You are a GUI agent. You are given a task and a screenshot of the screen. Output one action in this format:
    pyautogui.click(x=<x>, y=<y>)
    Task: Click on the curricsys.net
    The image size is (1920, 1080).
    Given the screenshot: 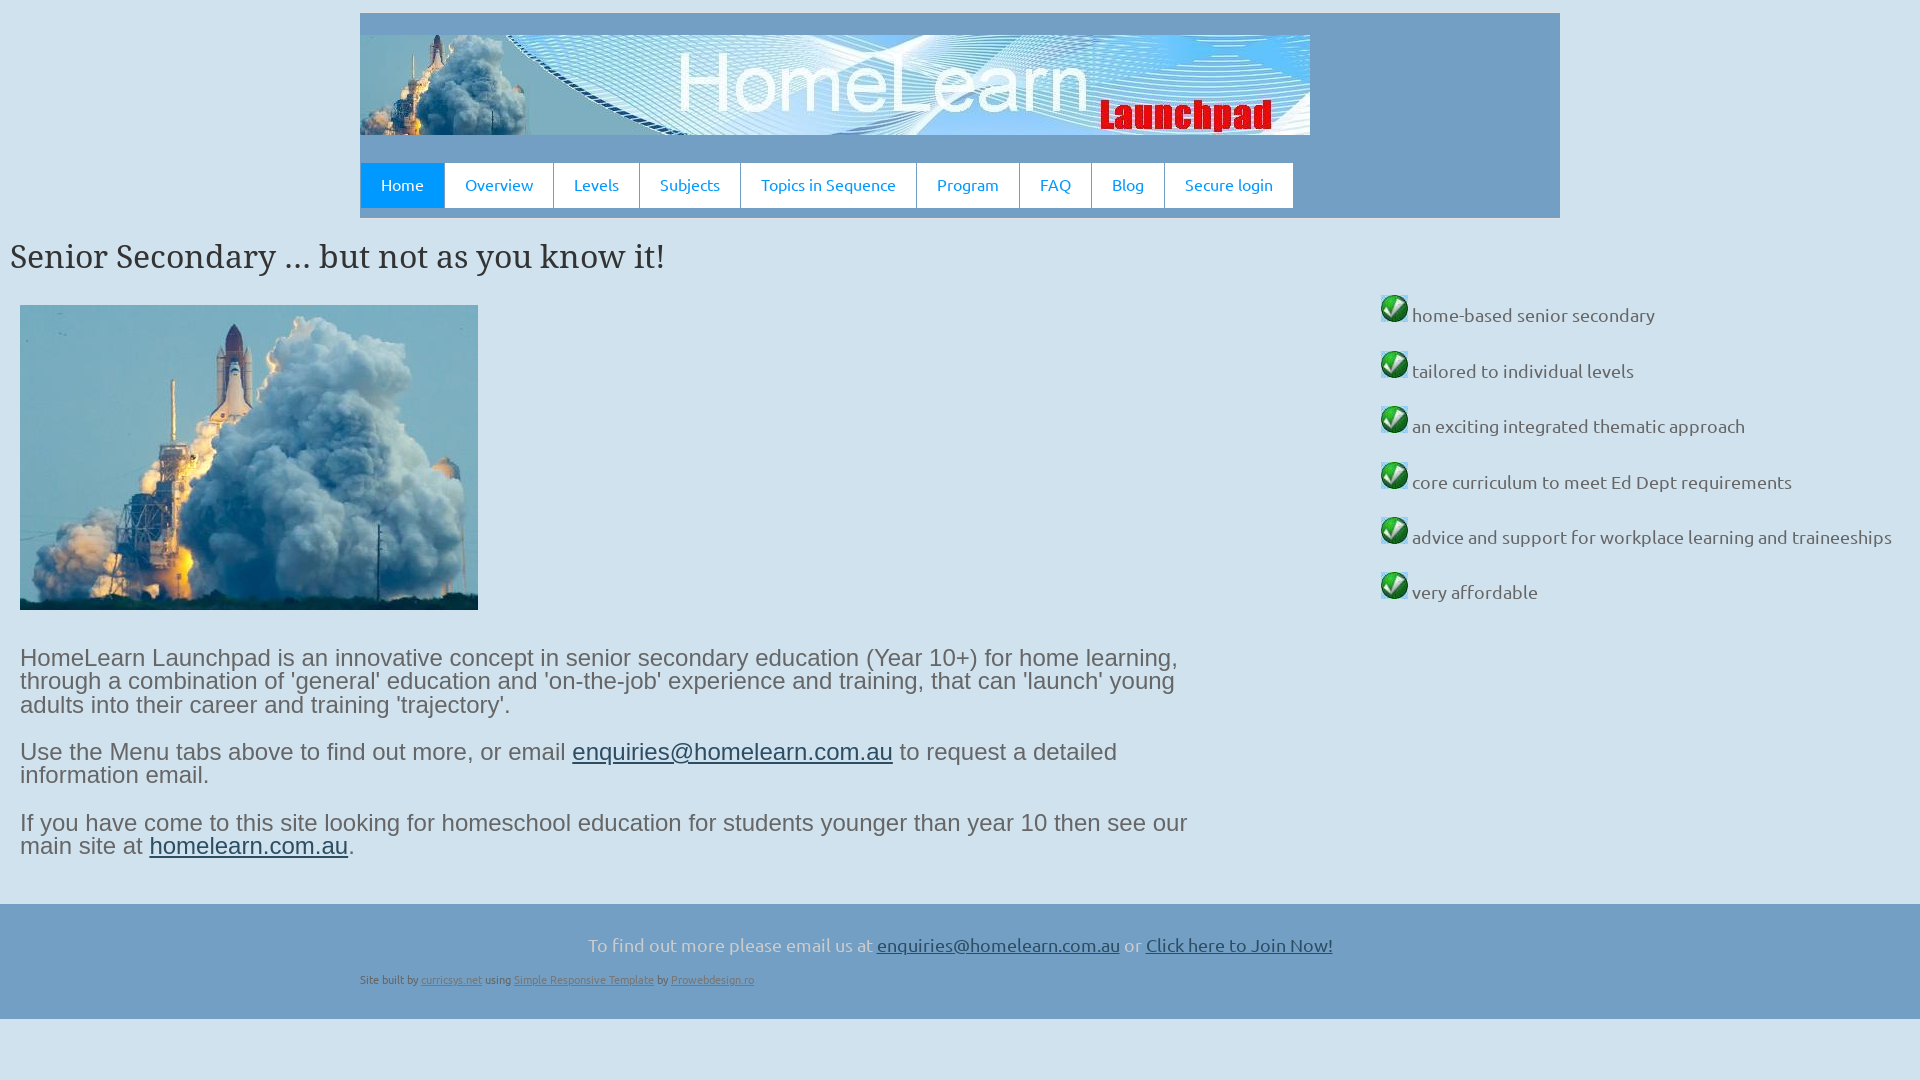 What is the action you would take?
    pyautogui.click(x=452, y=979)
    